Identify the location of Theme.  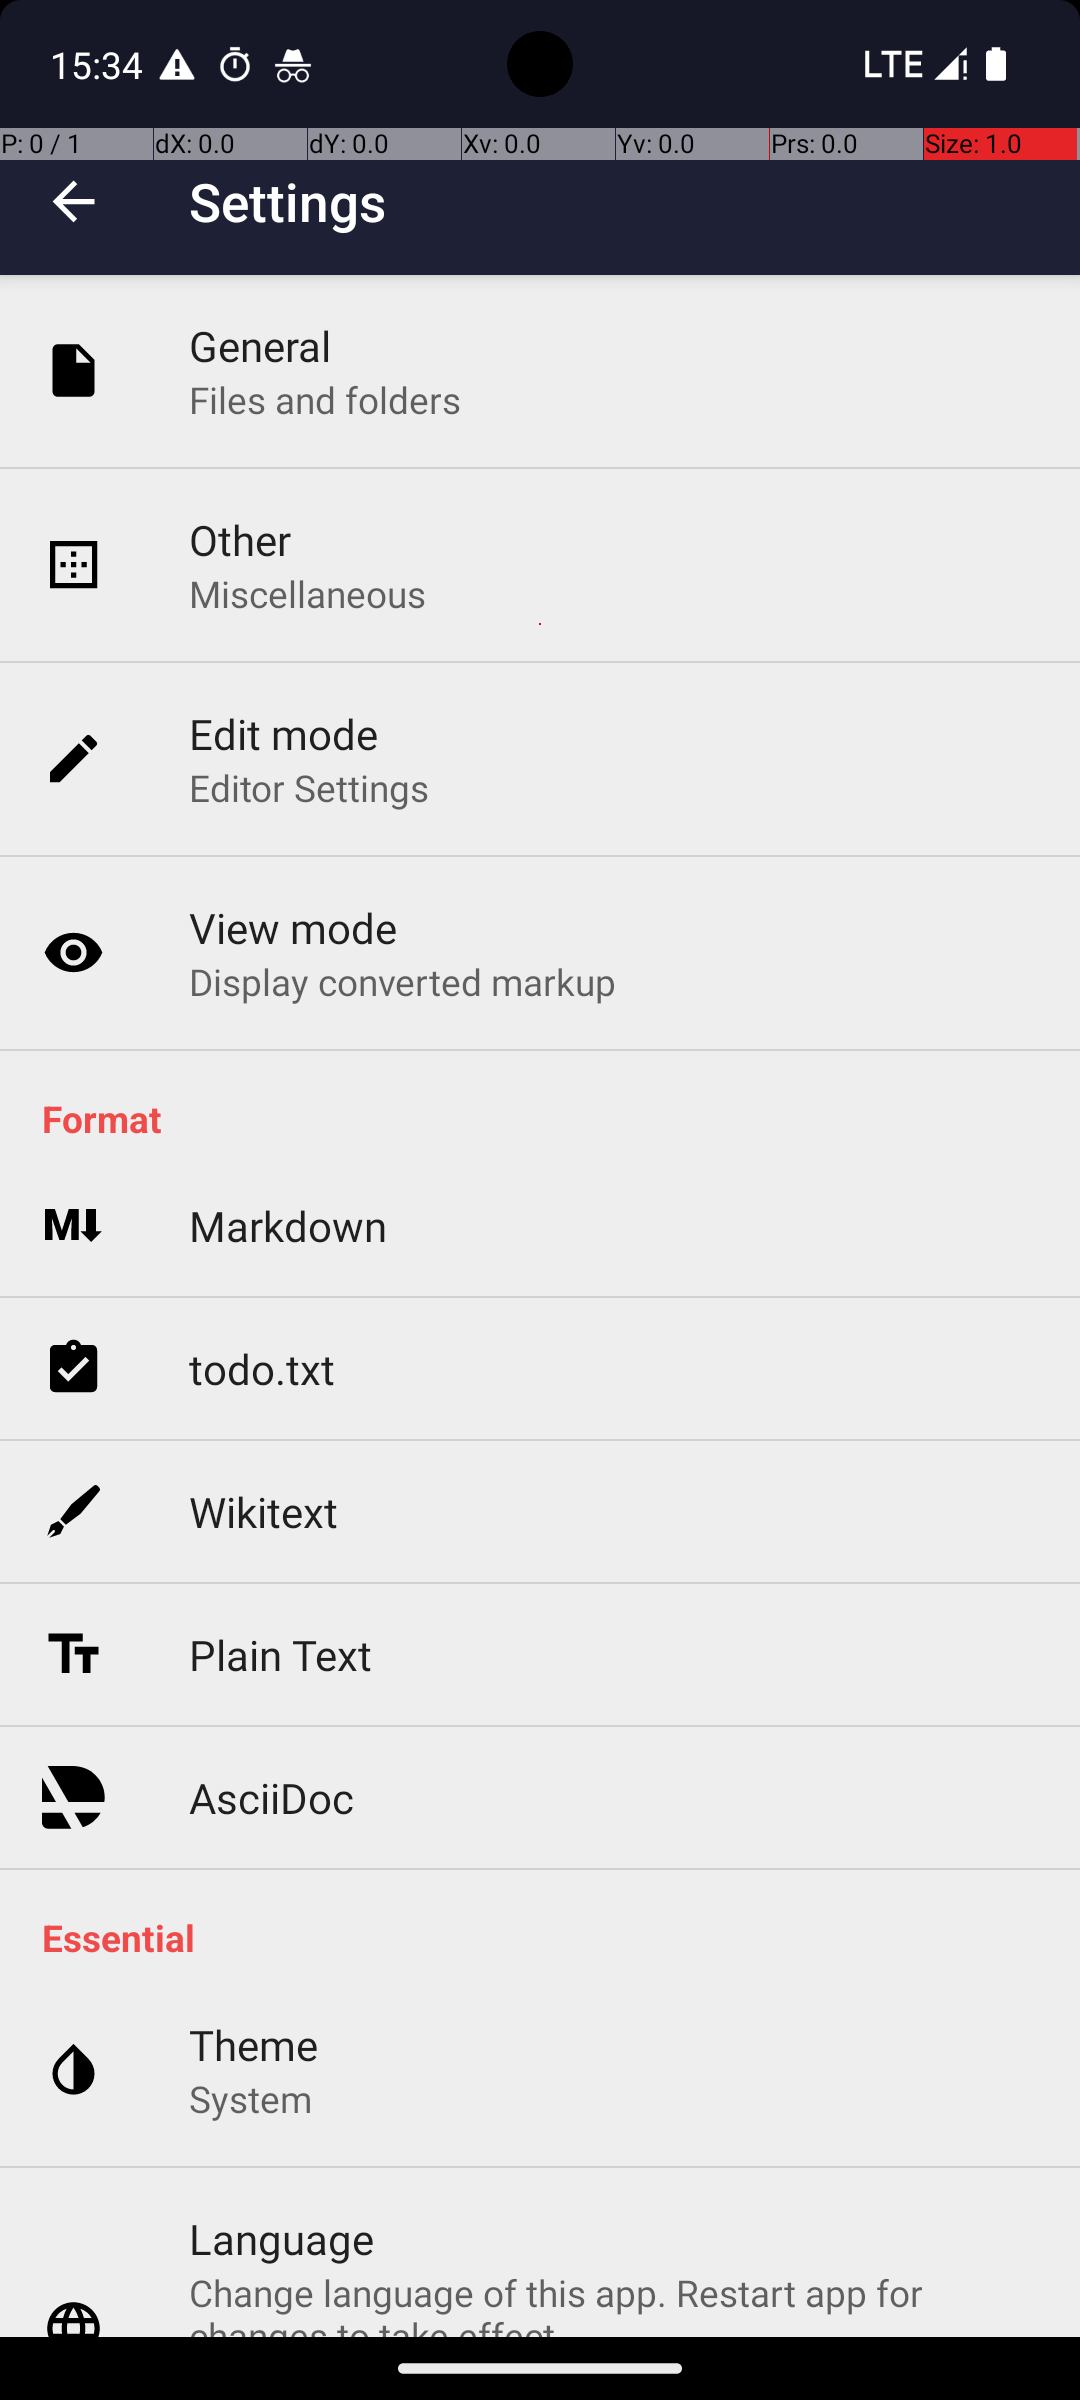
(254, 2044).